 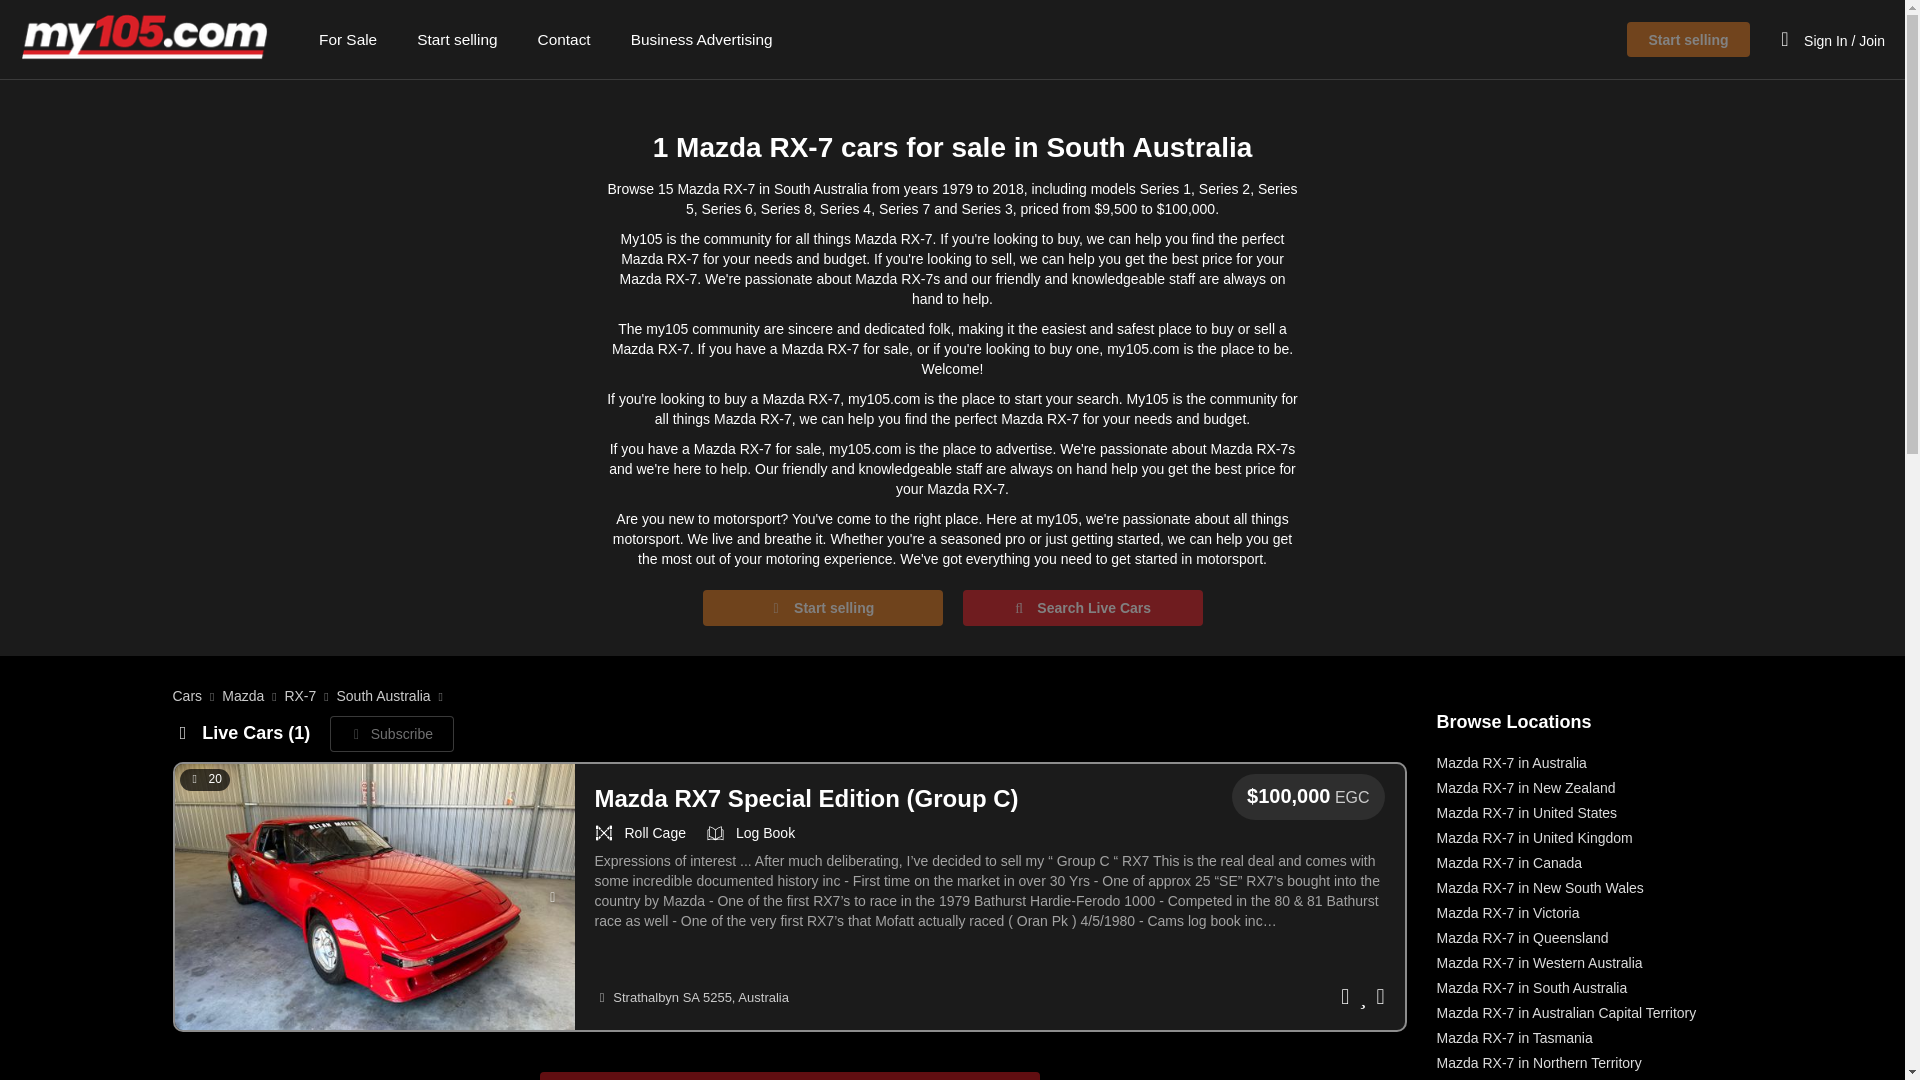 What do you see at coordinates (822, 608) in the screenshot?
I see `Start selling` at bounding box center [822, 608].